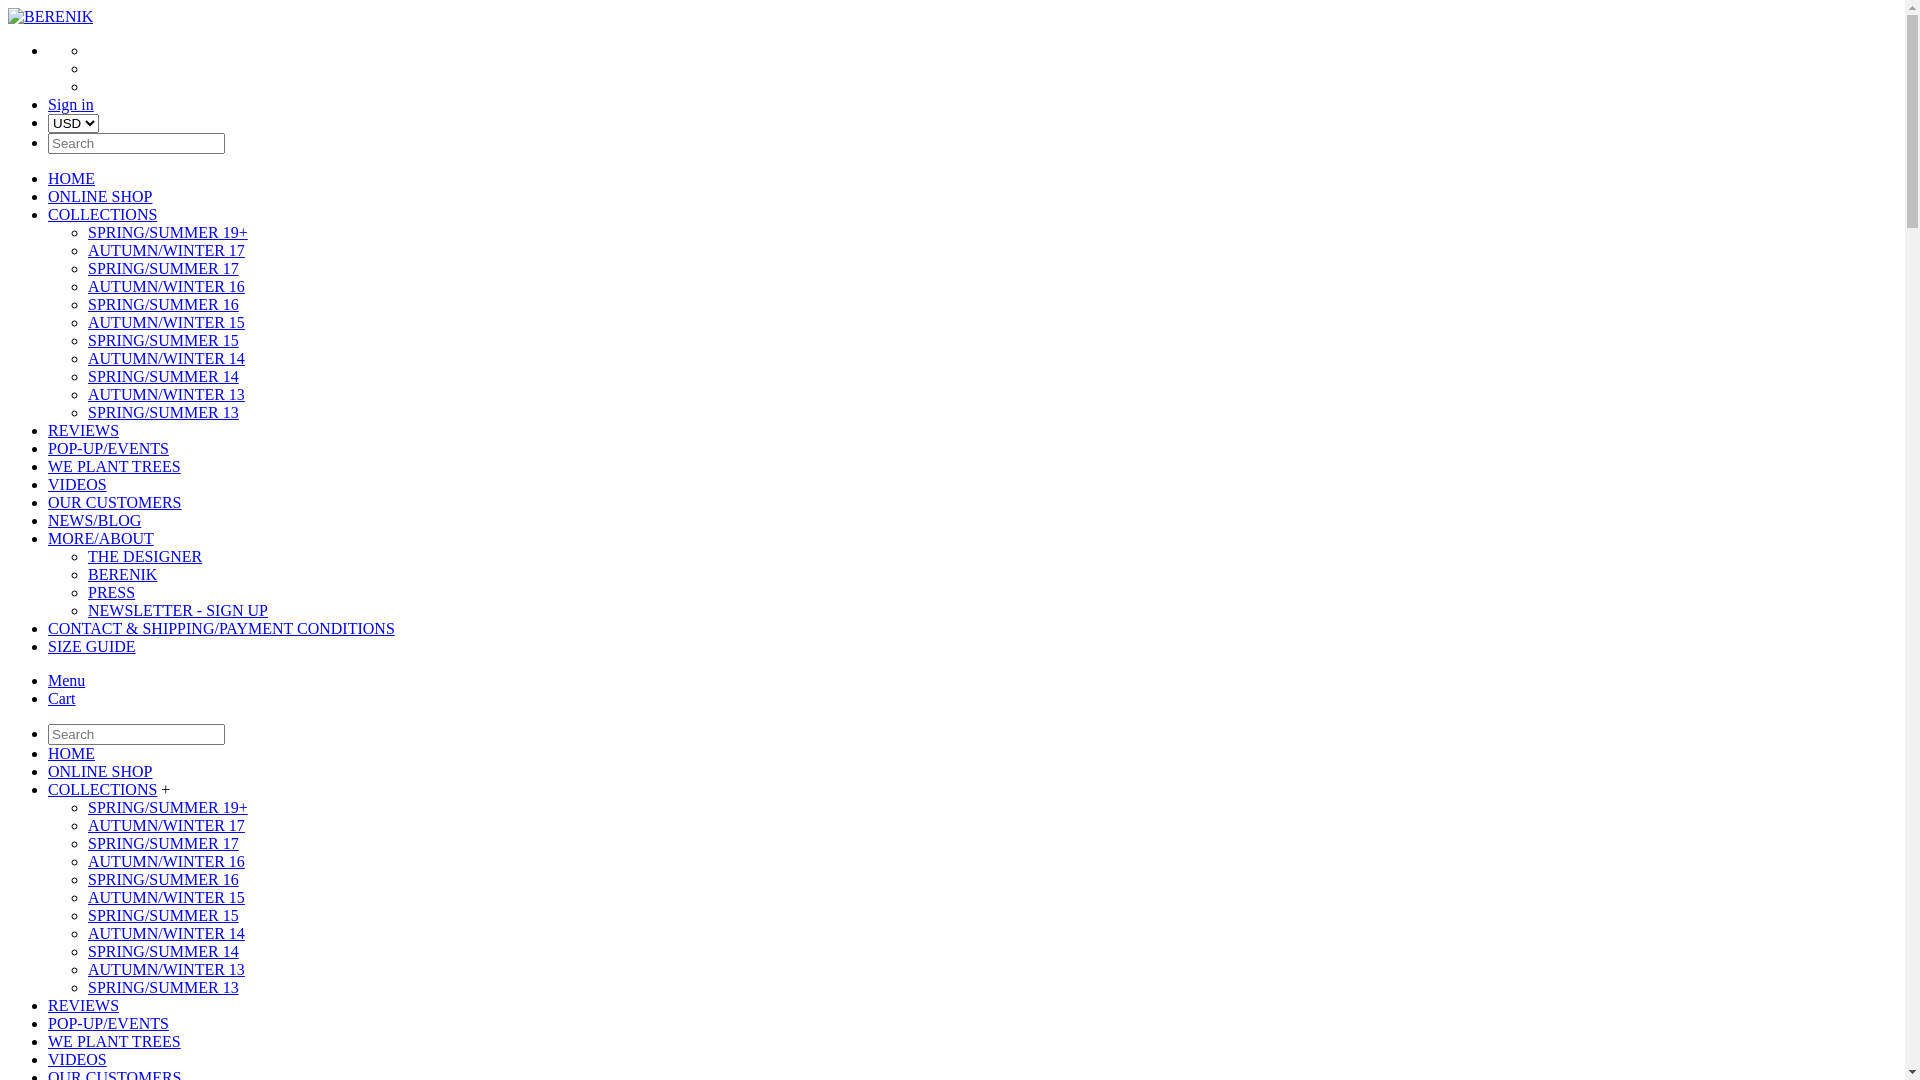 The width and height of the screenshot is (1920, 1080). What do you see at coordinates (62, 698) in the screenshot?
I see `Cart` at bounding box center [62, 698].